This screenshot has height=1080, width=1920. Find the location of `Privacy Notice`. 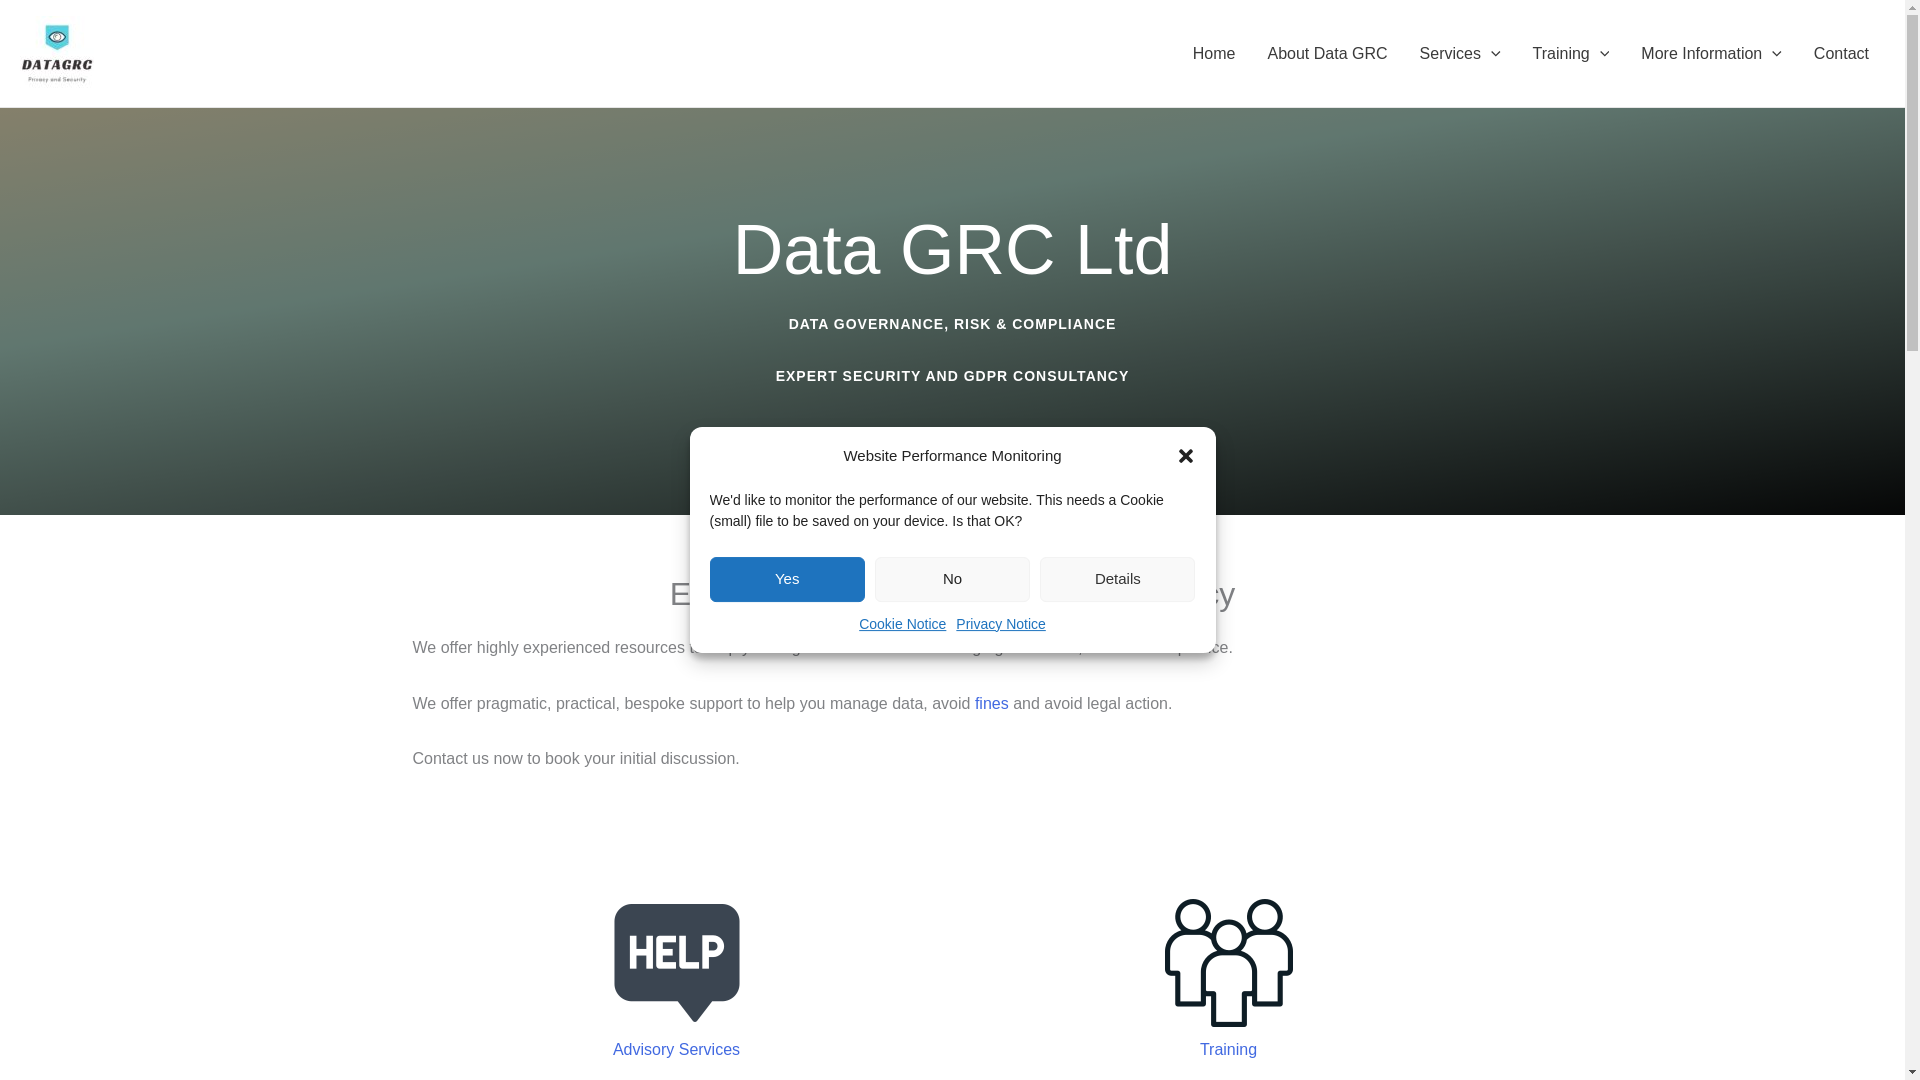

Privacy Notice is located at coordinates (1000, 802).